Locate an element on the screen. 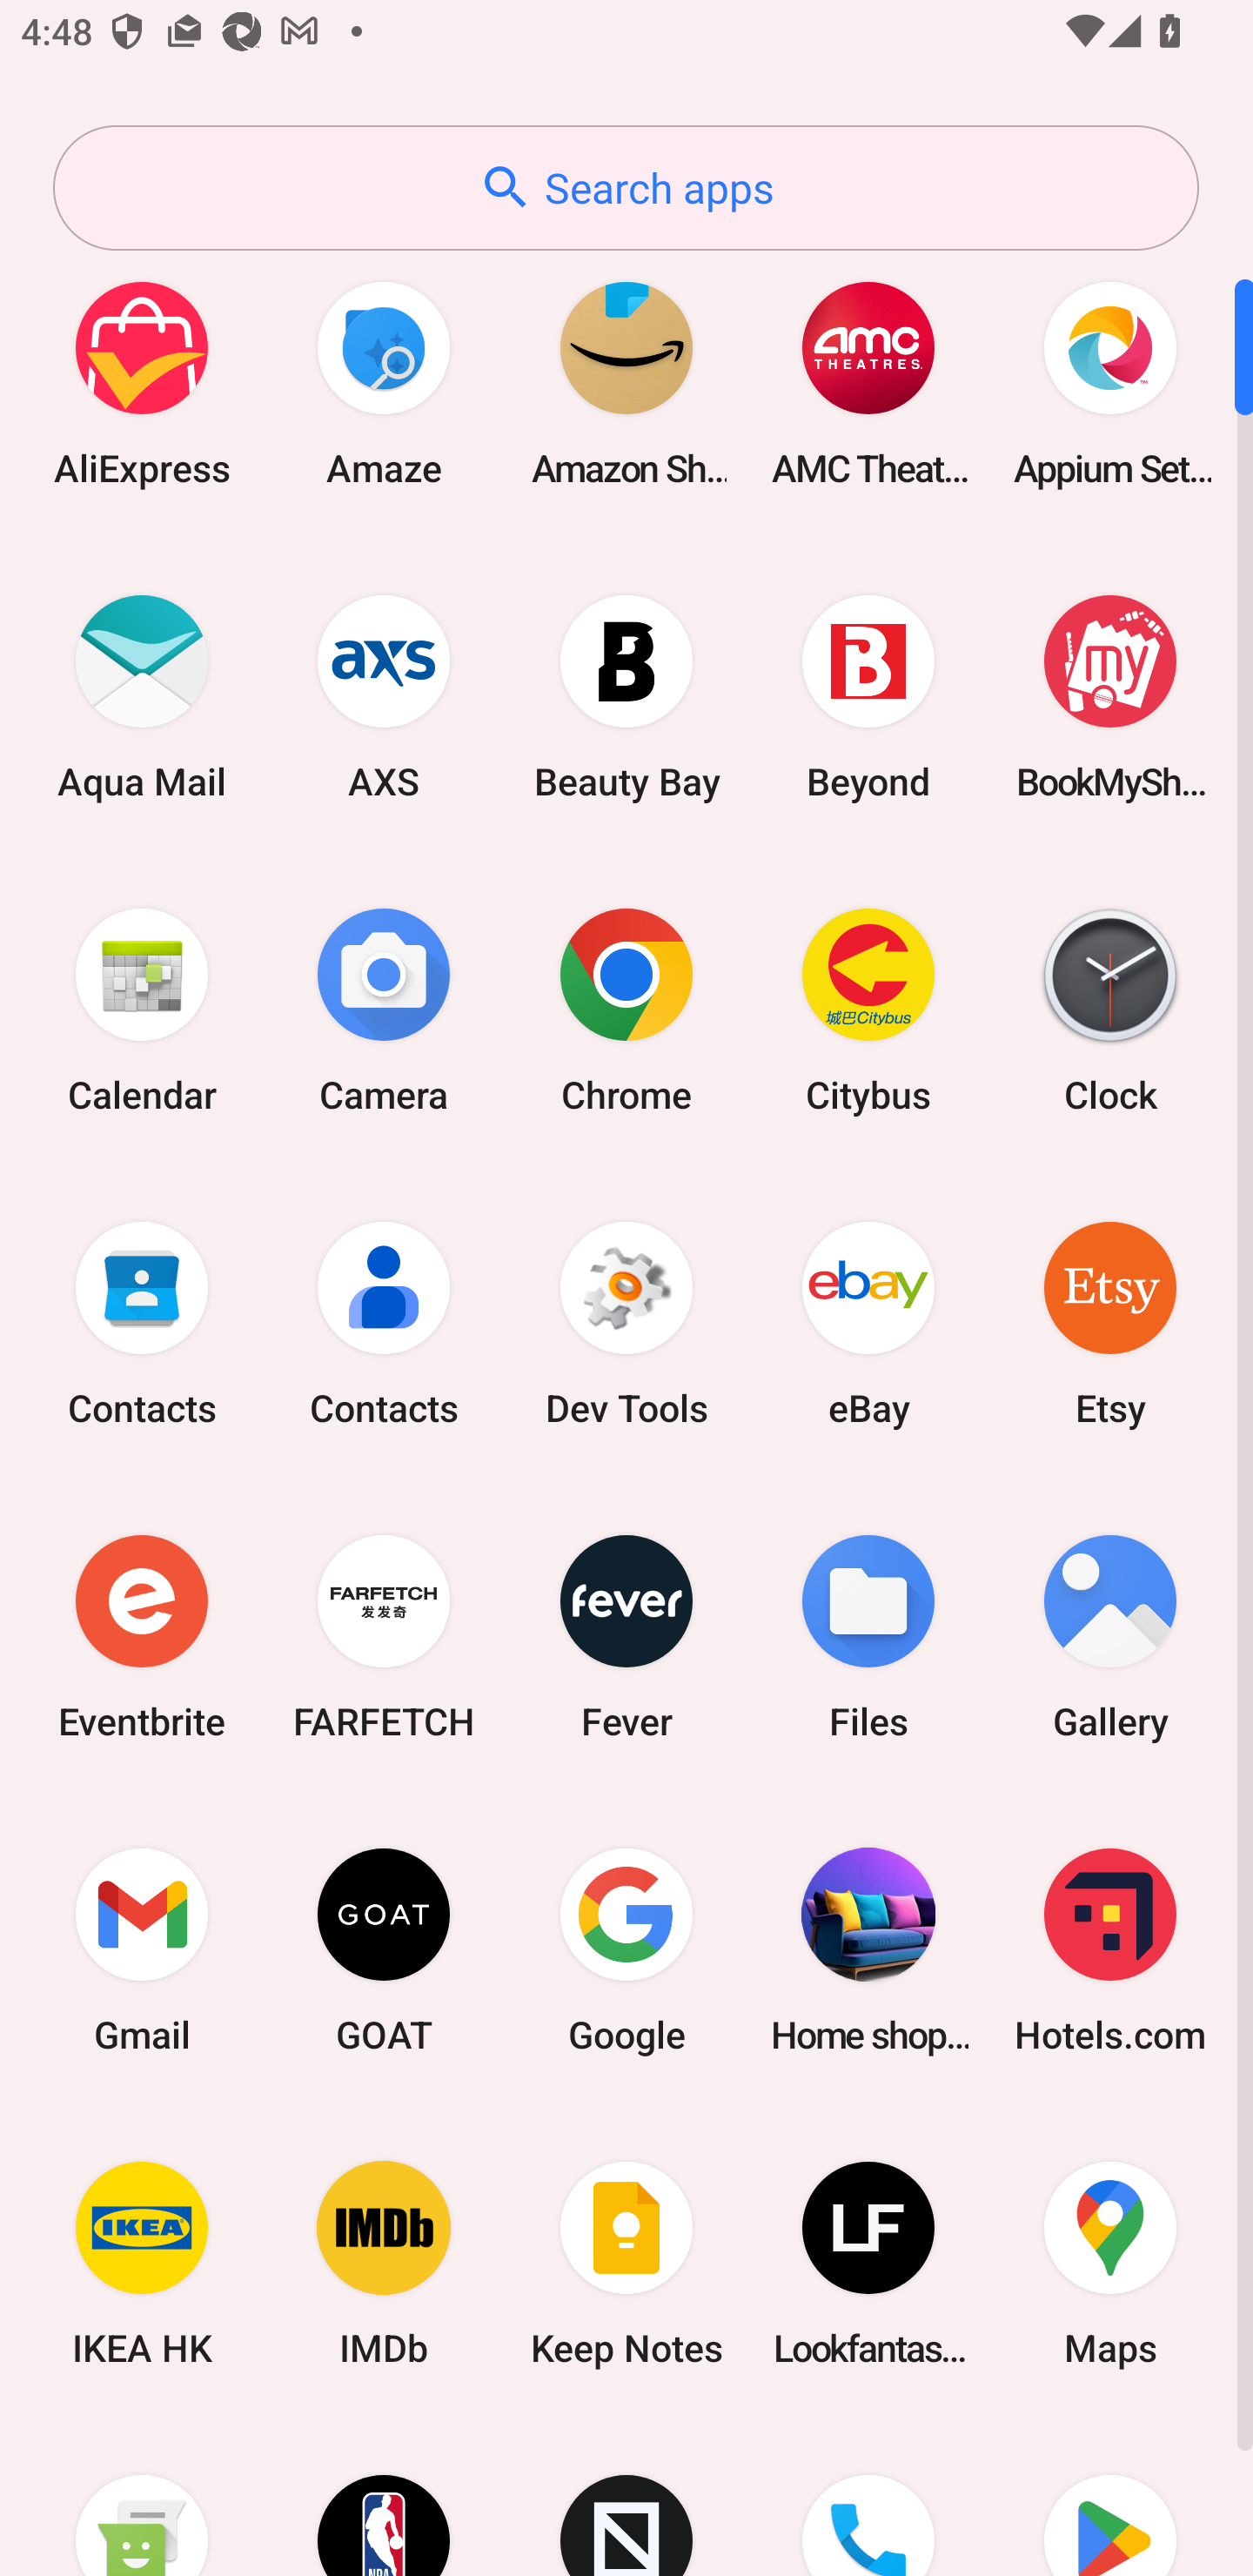 The image size is (1253, 2576). Beauty Bay is located at coordinates (626, 696).